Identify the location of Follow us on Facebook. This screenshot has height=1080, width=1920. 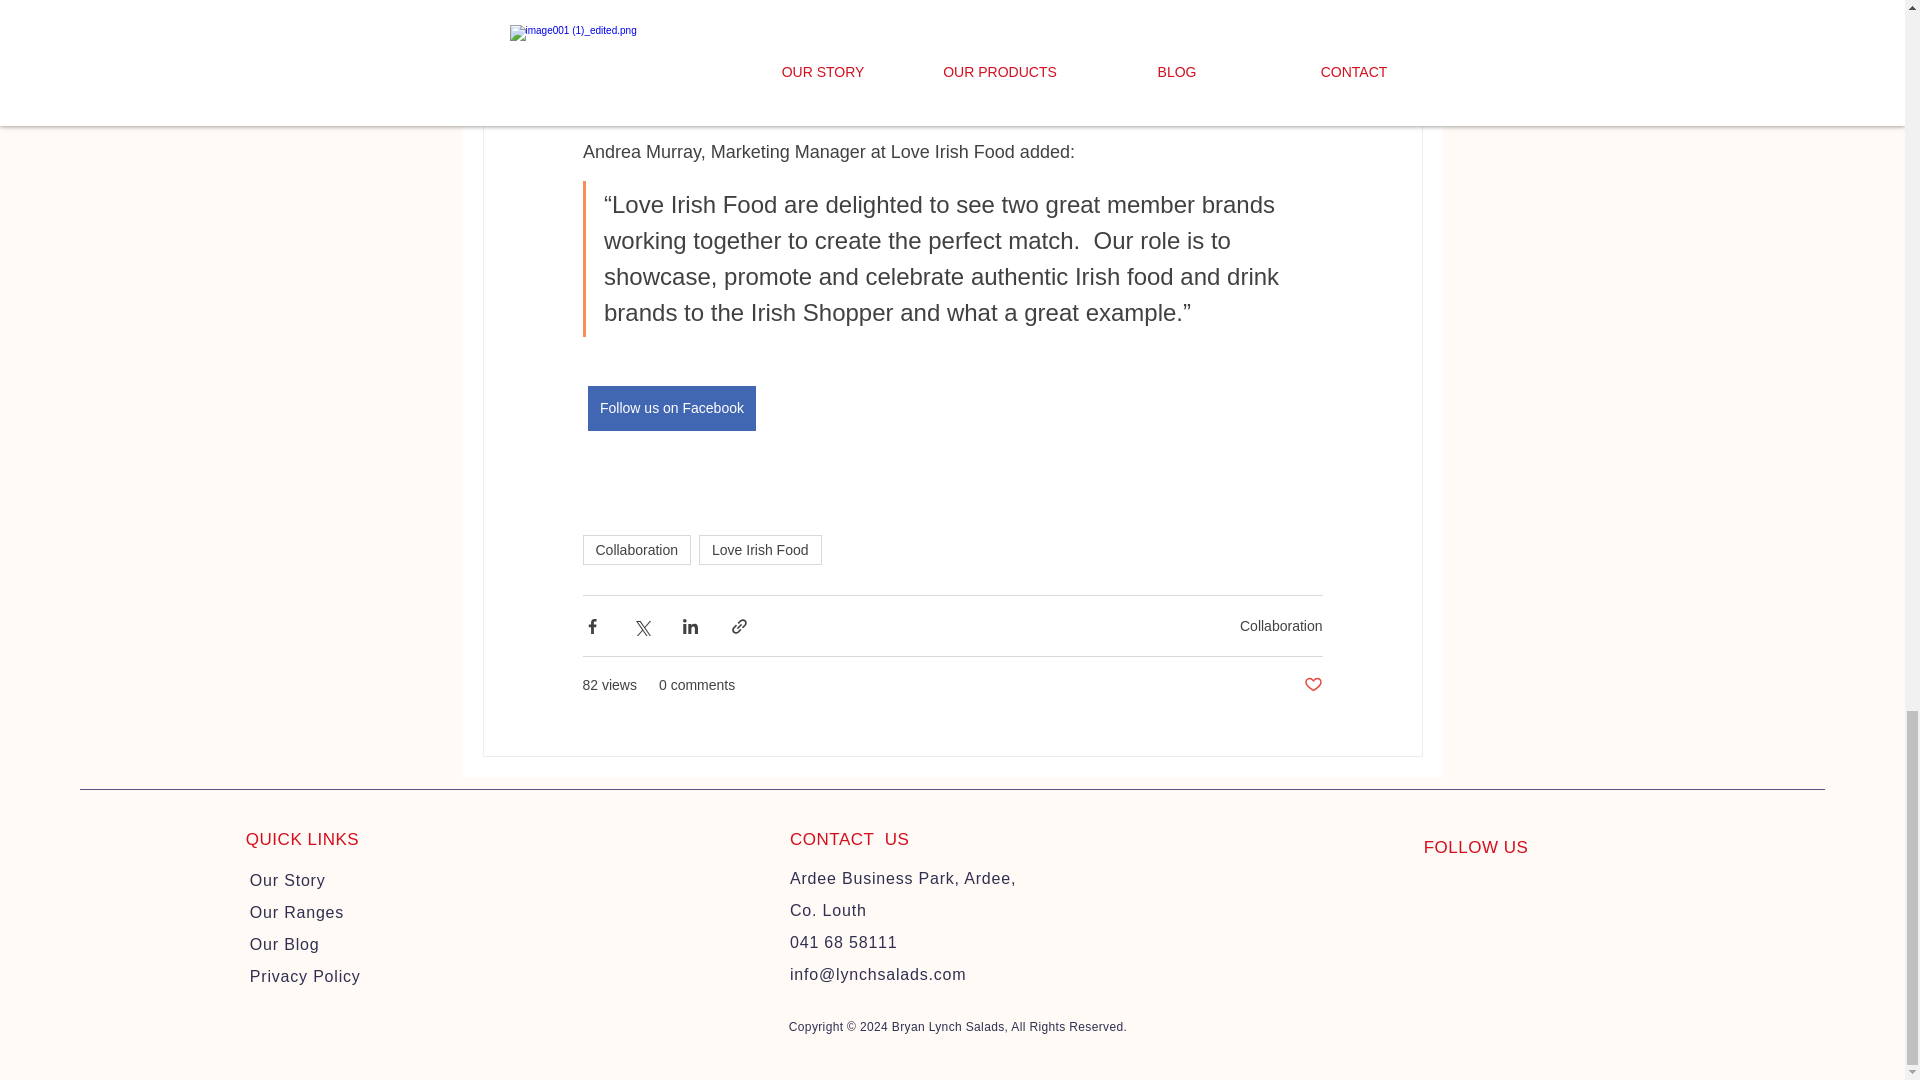
(672, 408).